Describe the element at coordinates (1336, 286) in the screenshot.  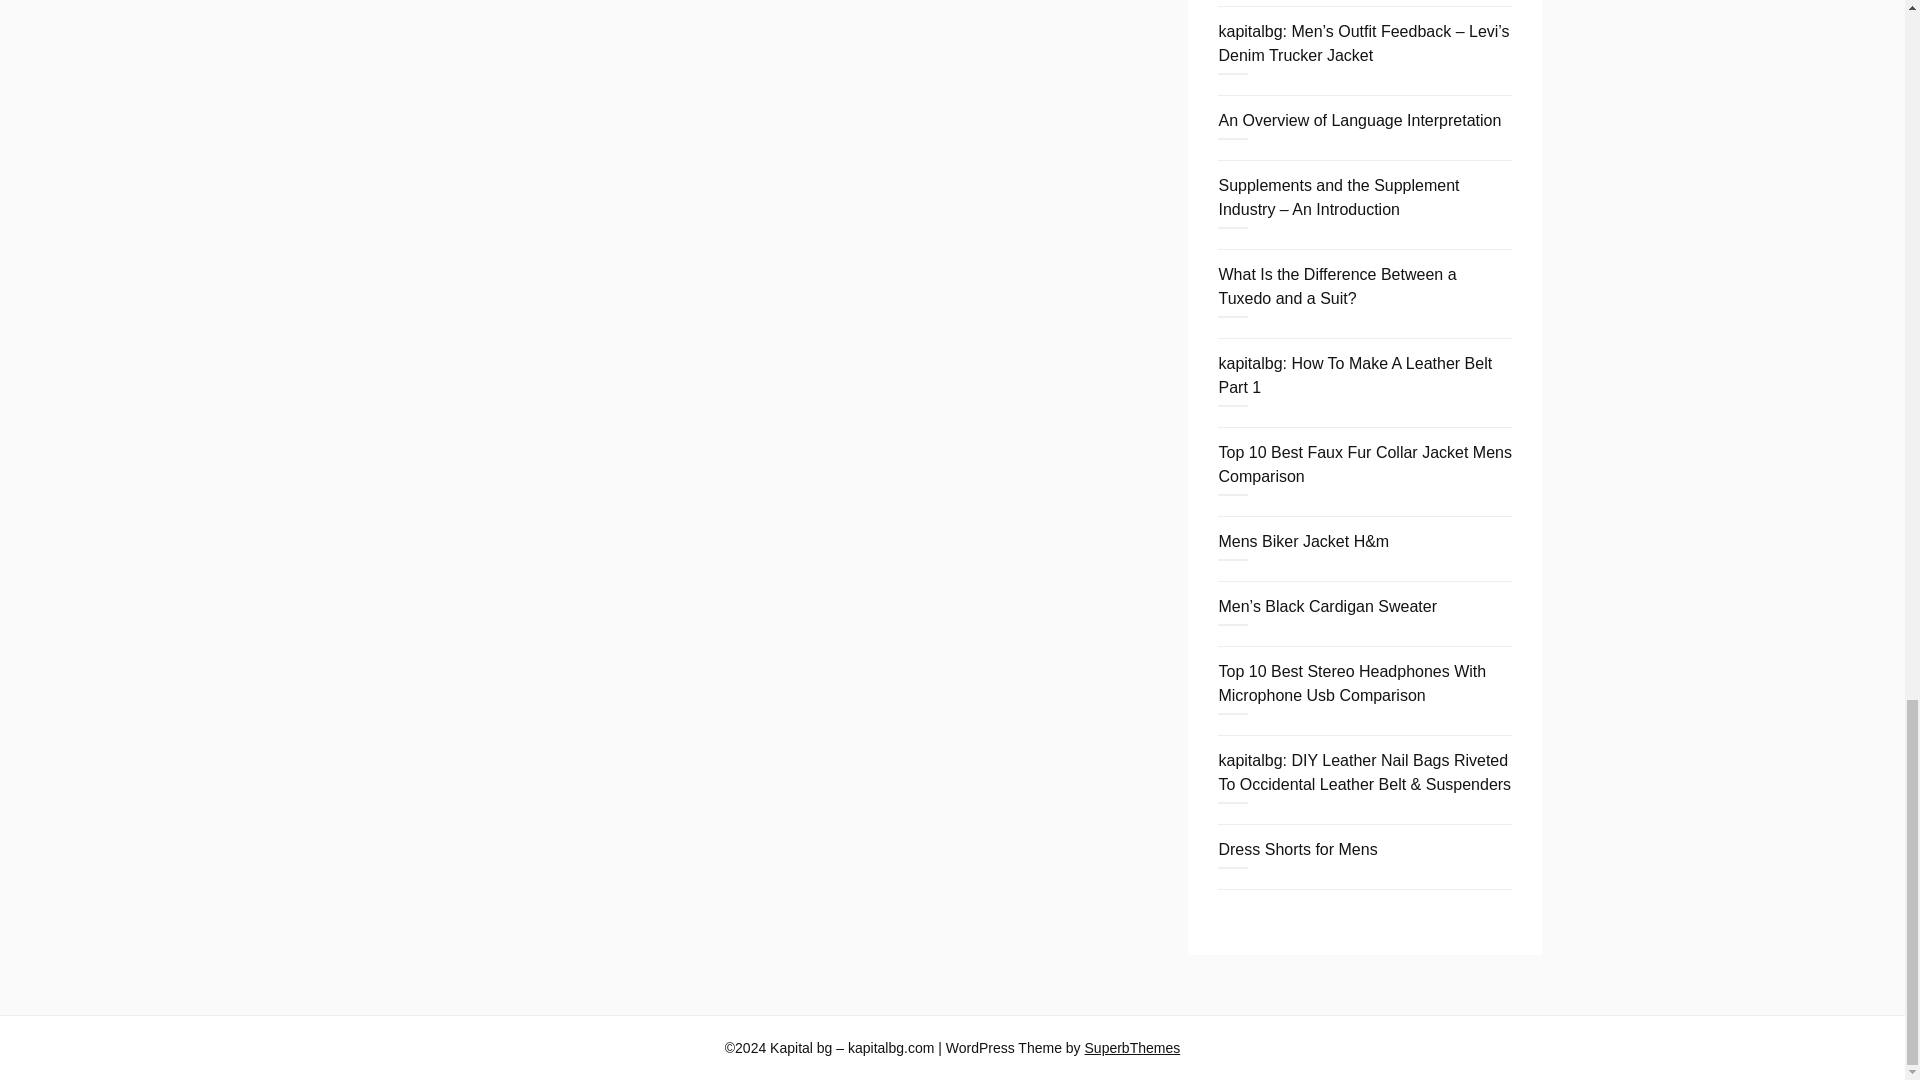
I see `What Is the Difference Between a Tuxedo and a Suit?` at that location.